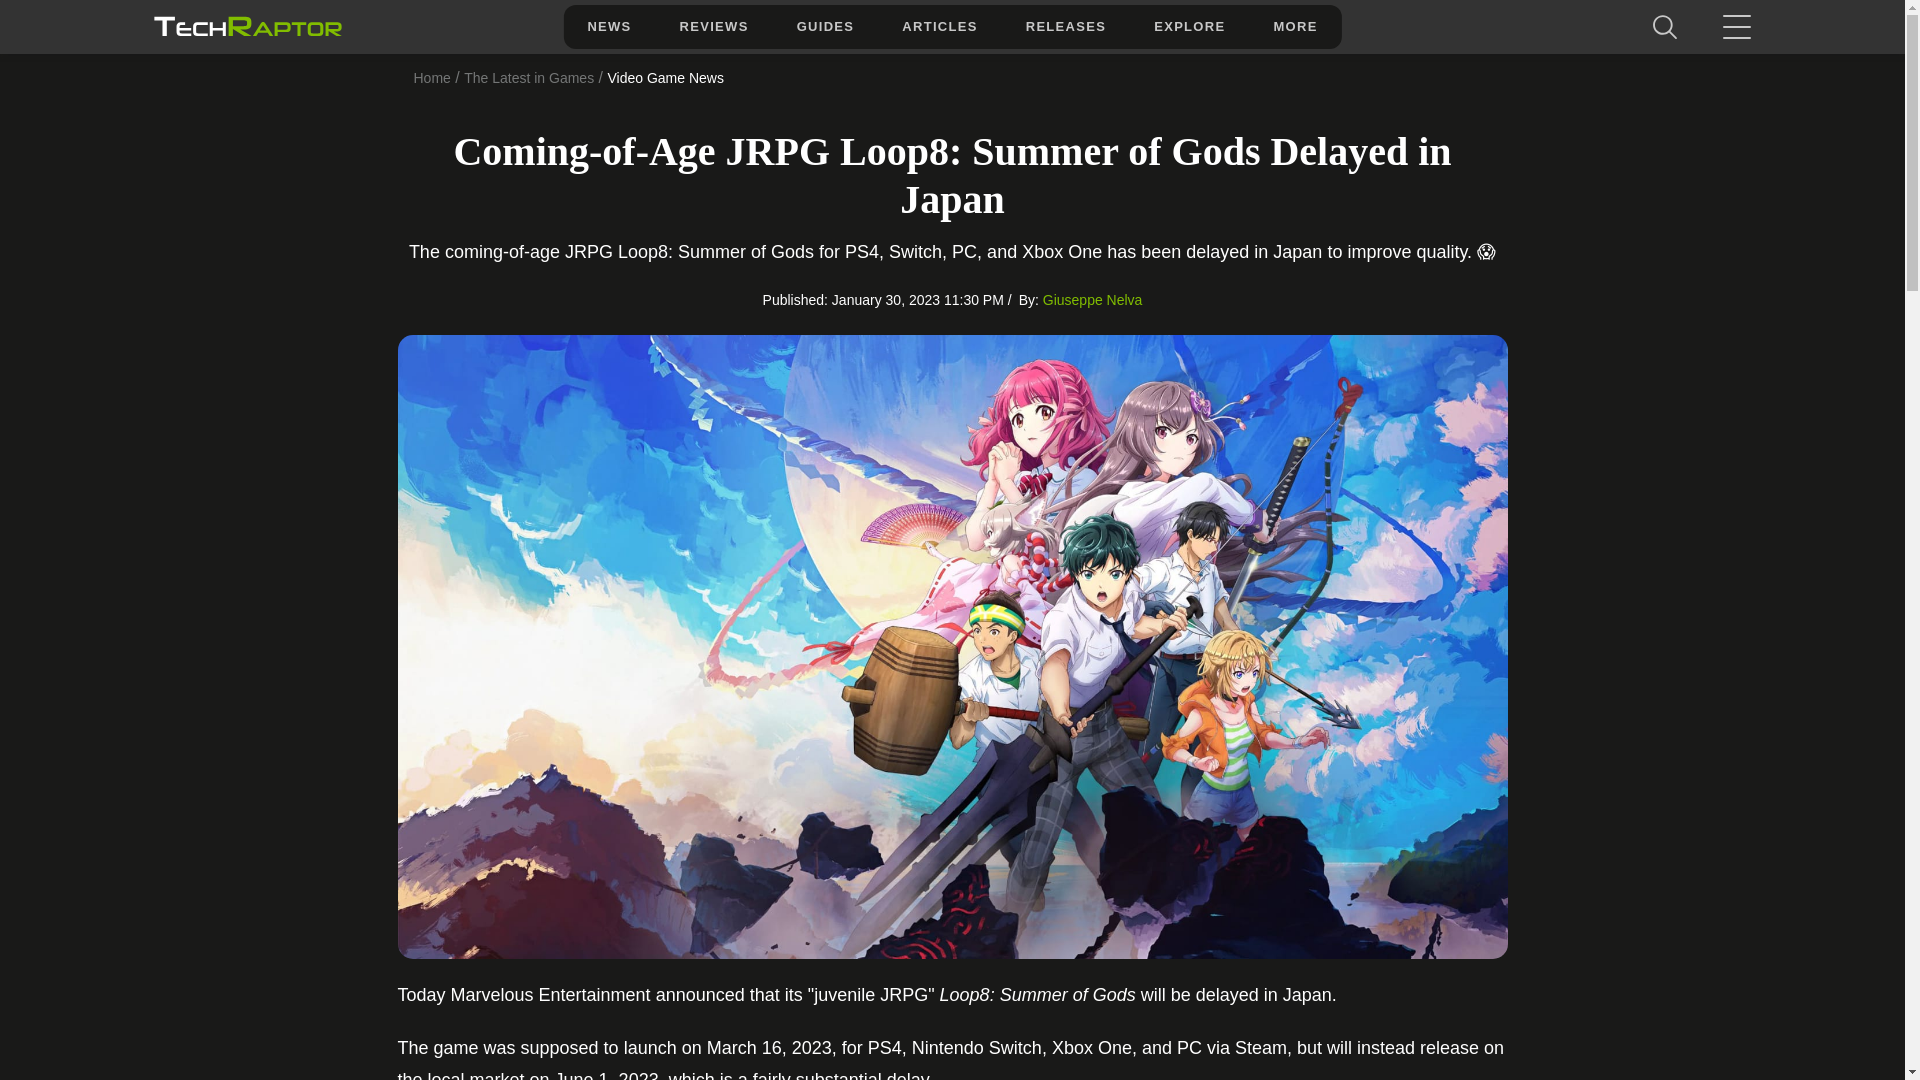 The height and width of the screenshot is (1080, 1920). Describe the element at coordinates (714, 26) in the screenshot. I see `REVIEWS` at that location.